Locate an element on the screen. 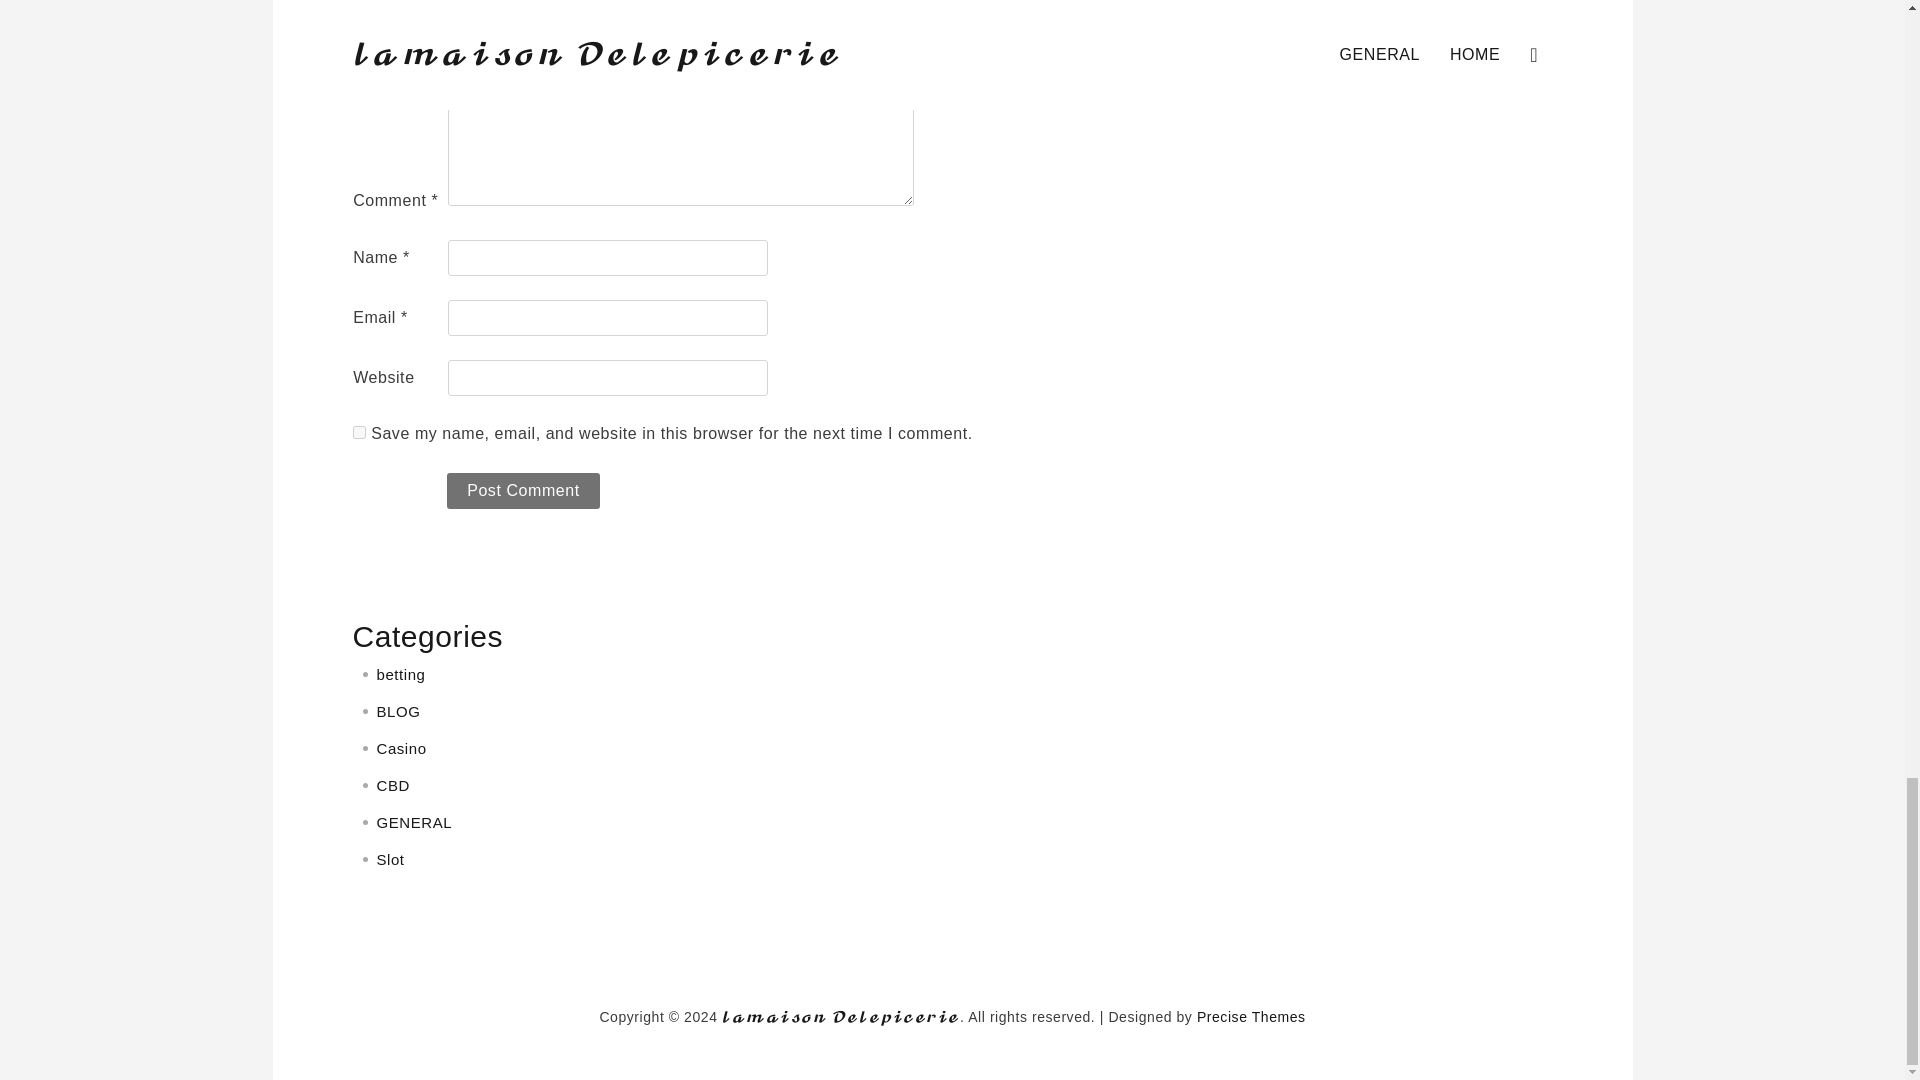 The image size is (1920, 1080). yes is located at coordinates (360, 432).